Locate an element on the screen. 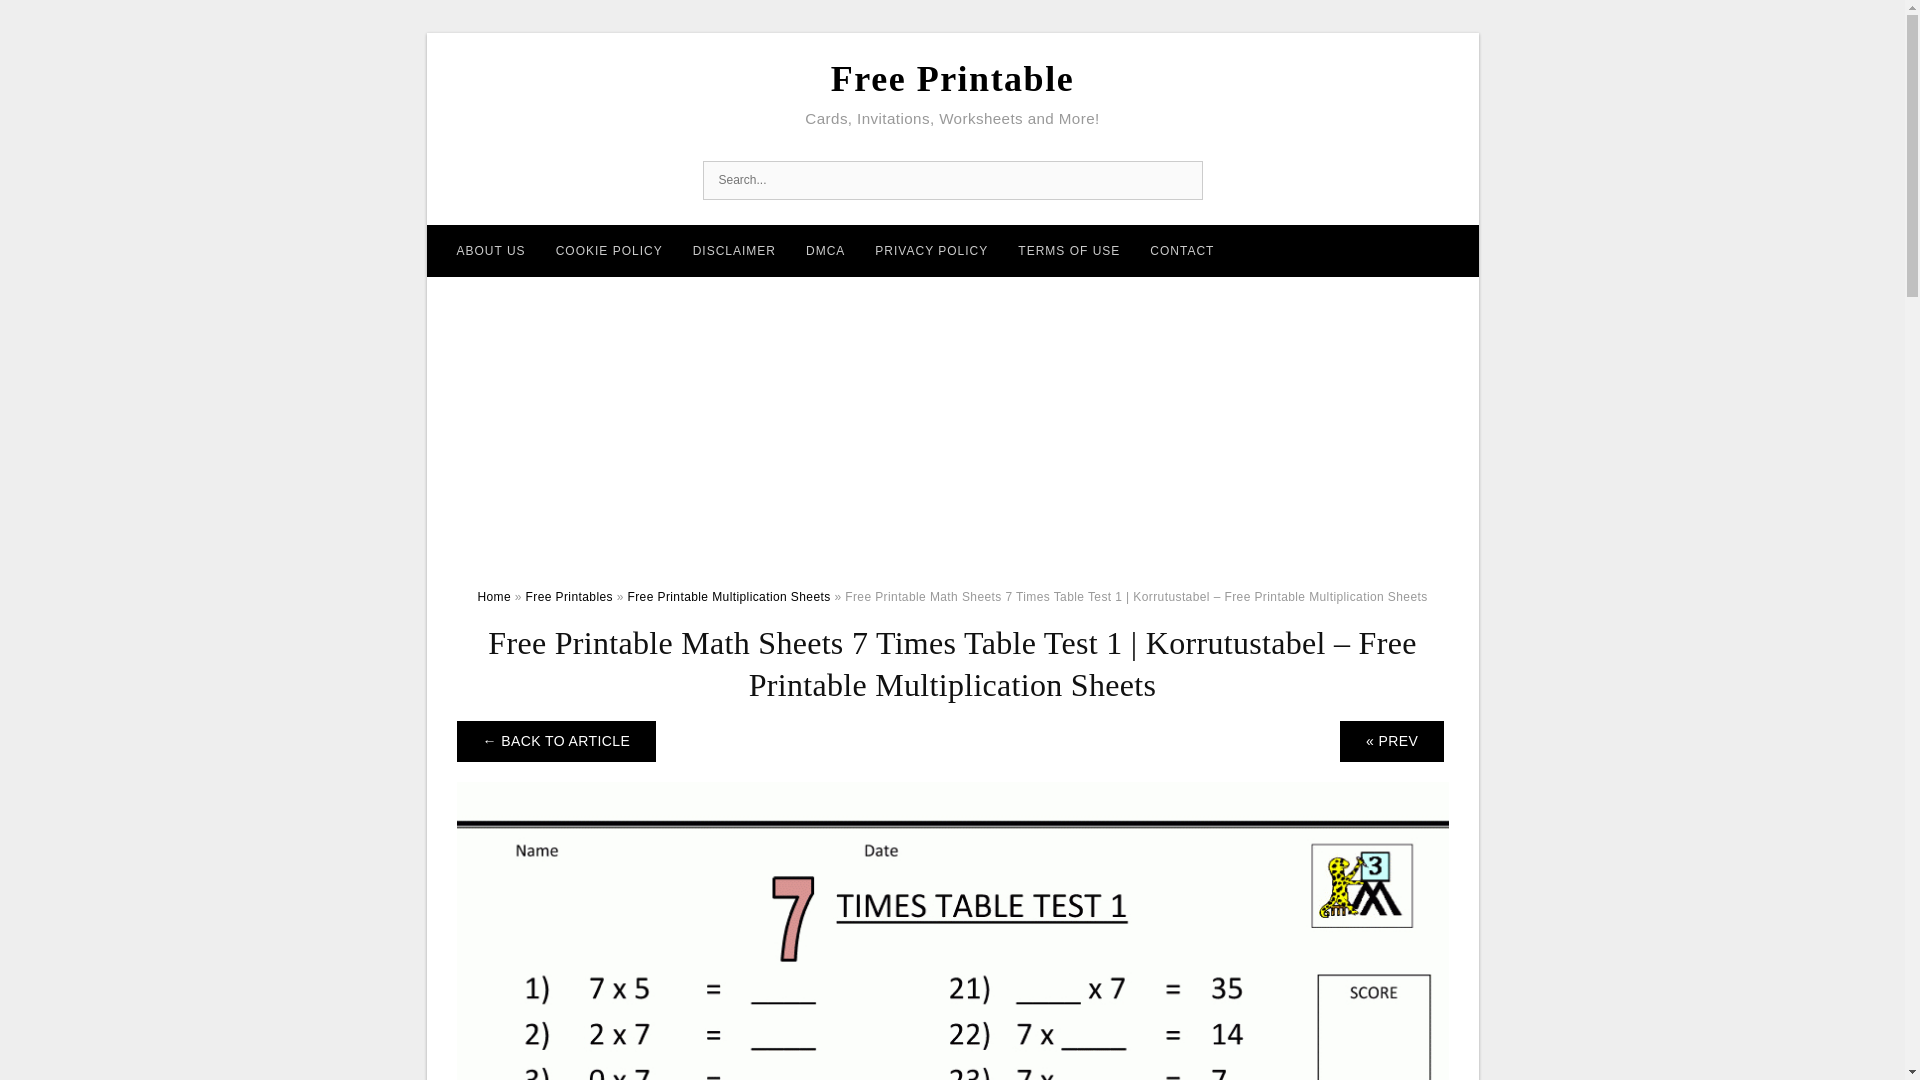 This screenshot has width=1920, height=1080. DISCLAIMER is located at coordinates (734, 250).